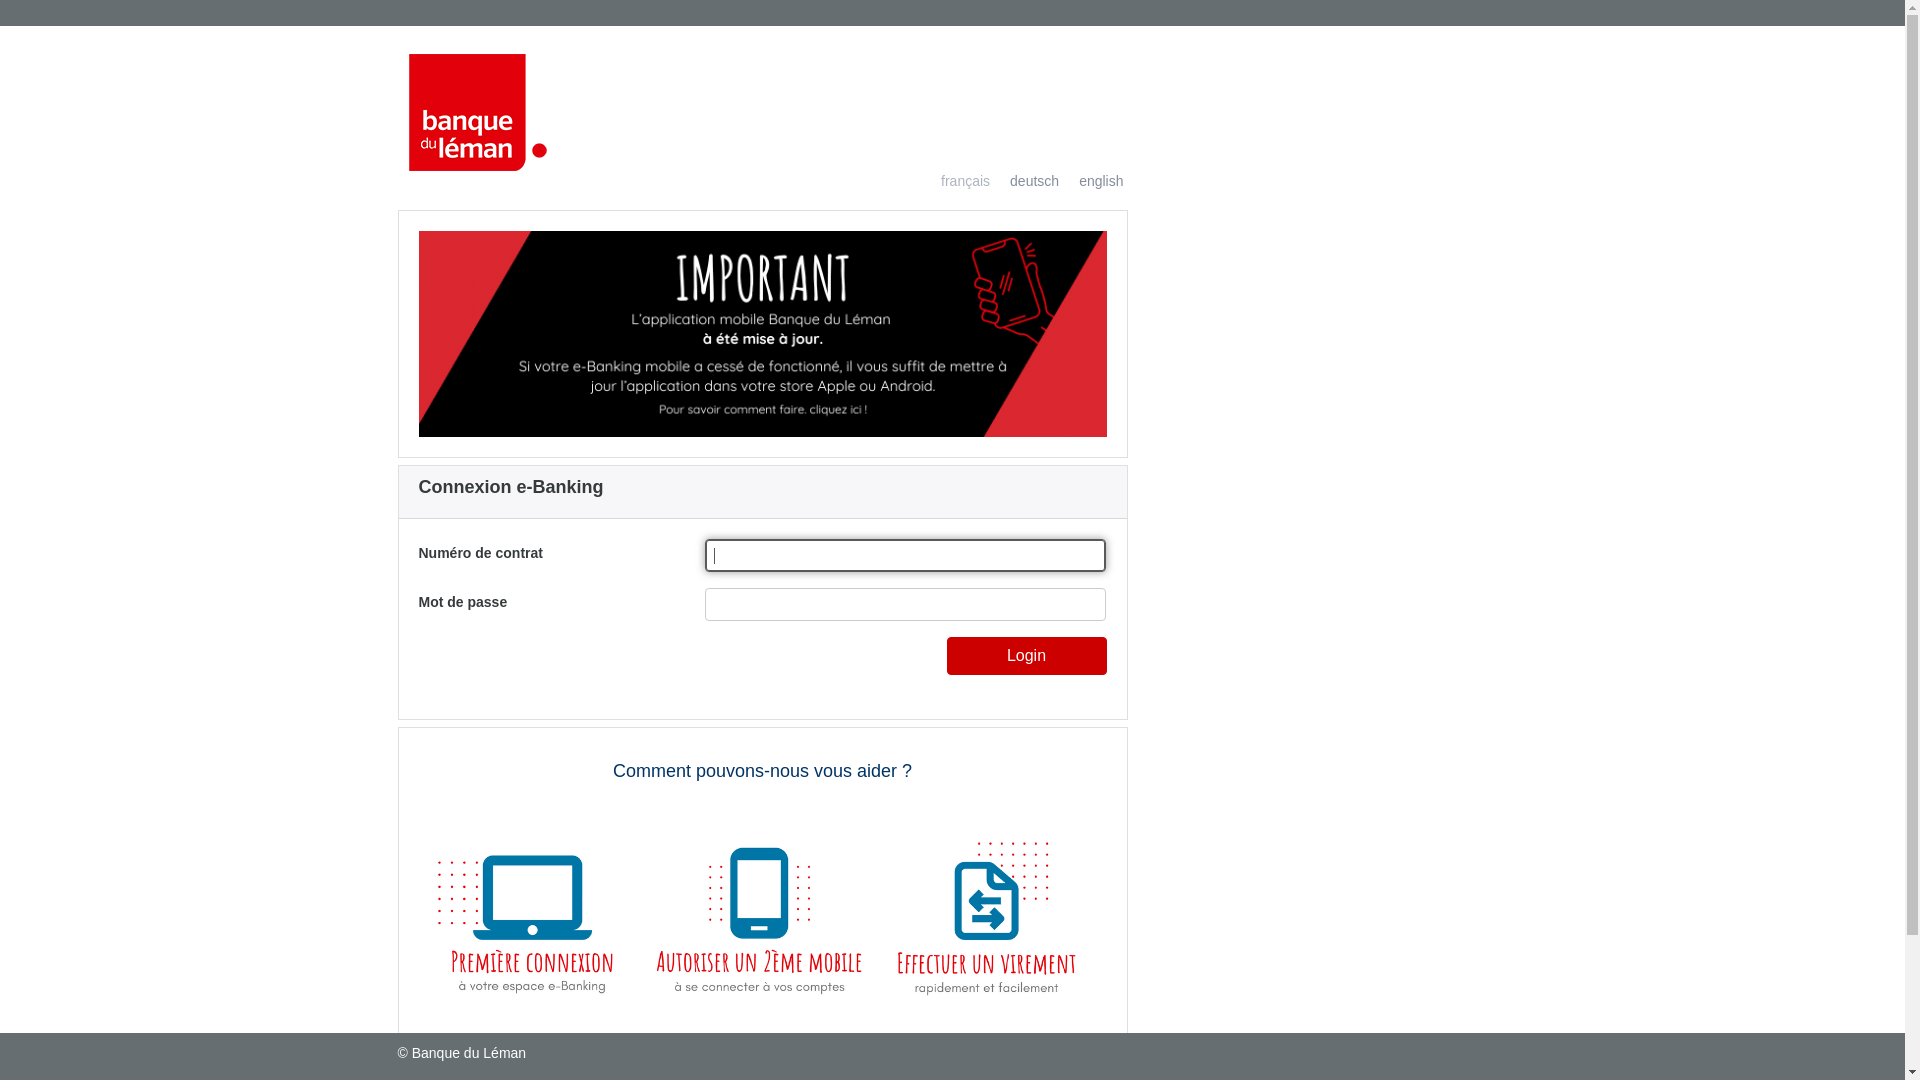  I want to click on deutsch, so click(1024, 182).